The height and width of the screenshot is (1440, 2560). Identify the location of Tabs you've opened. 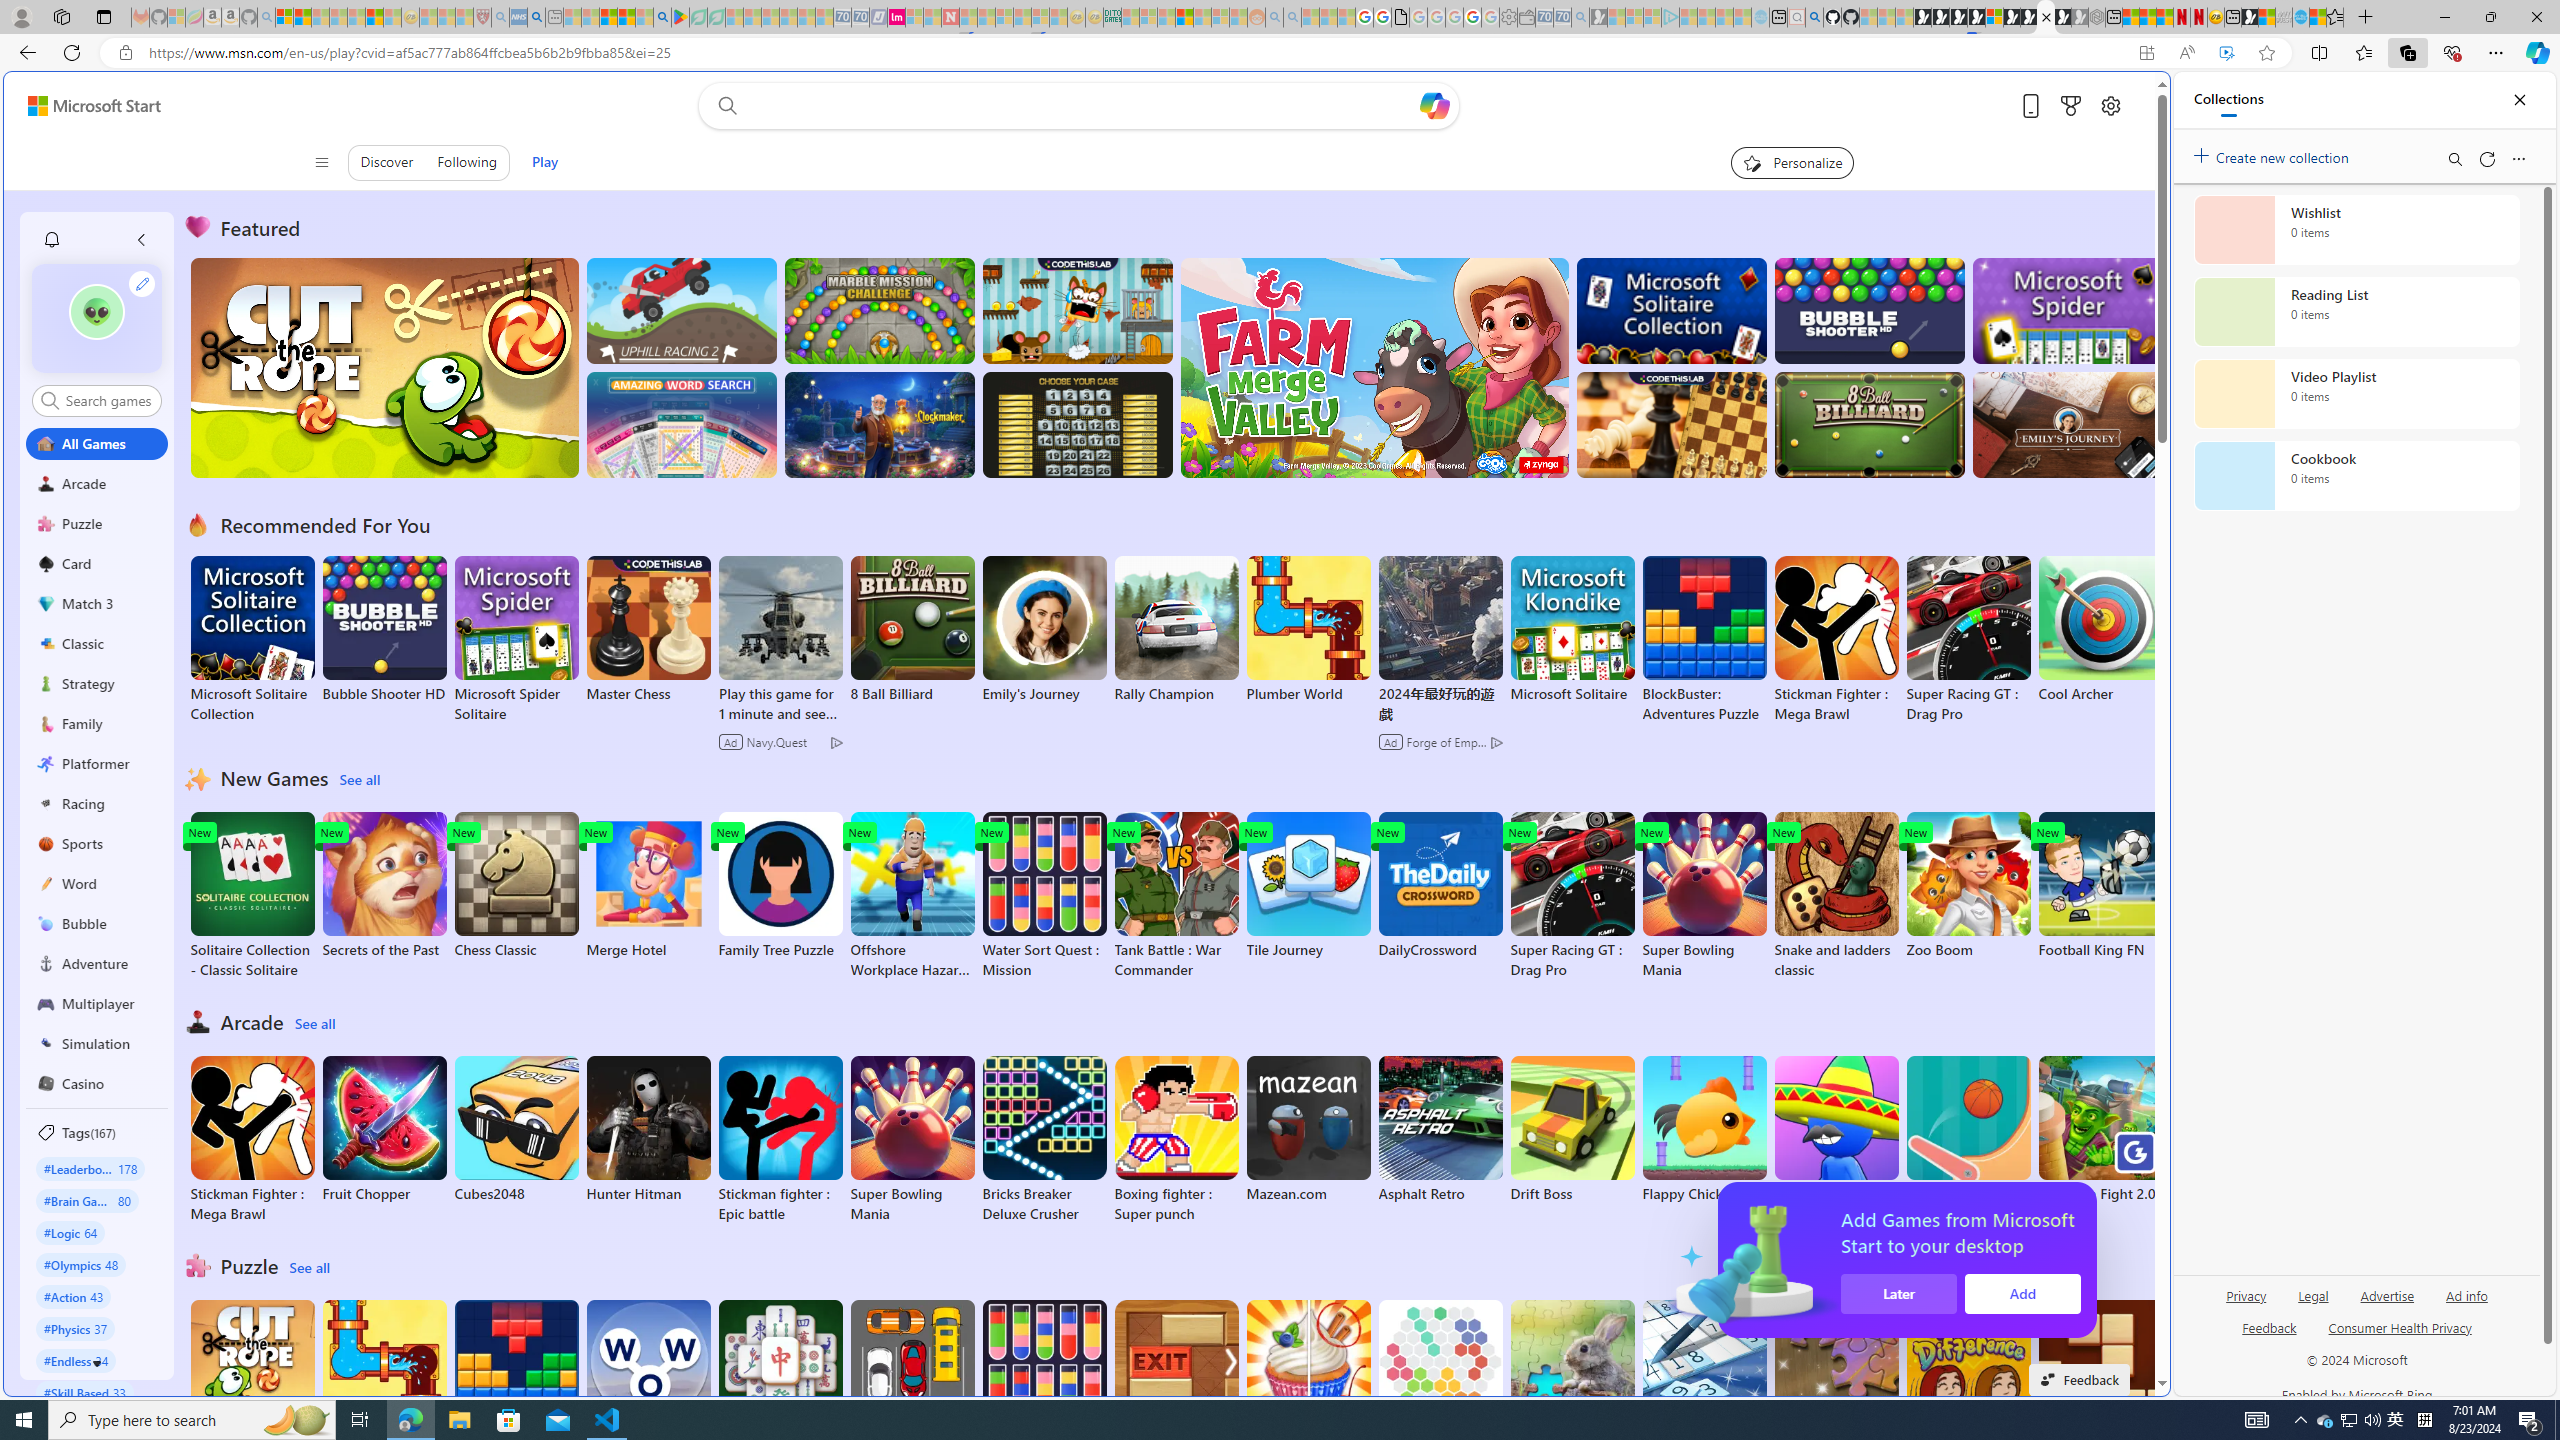
(1558, 266).